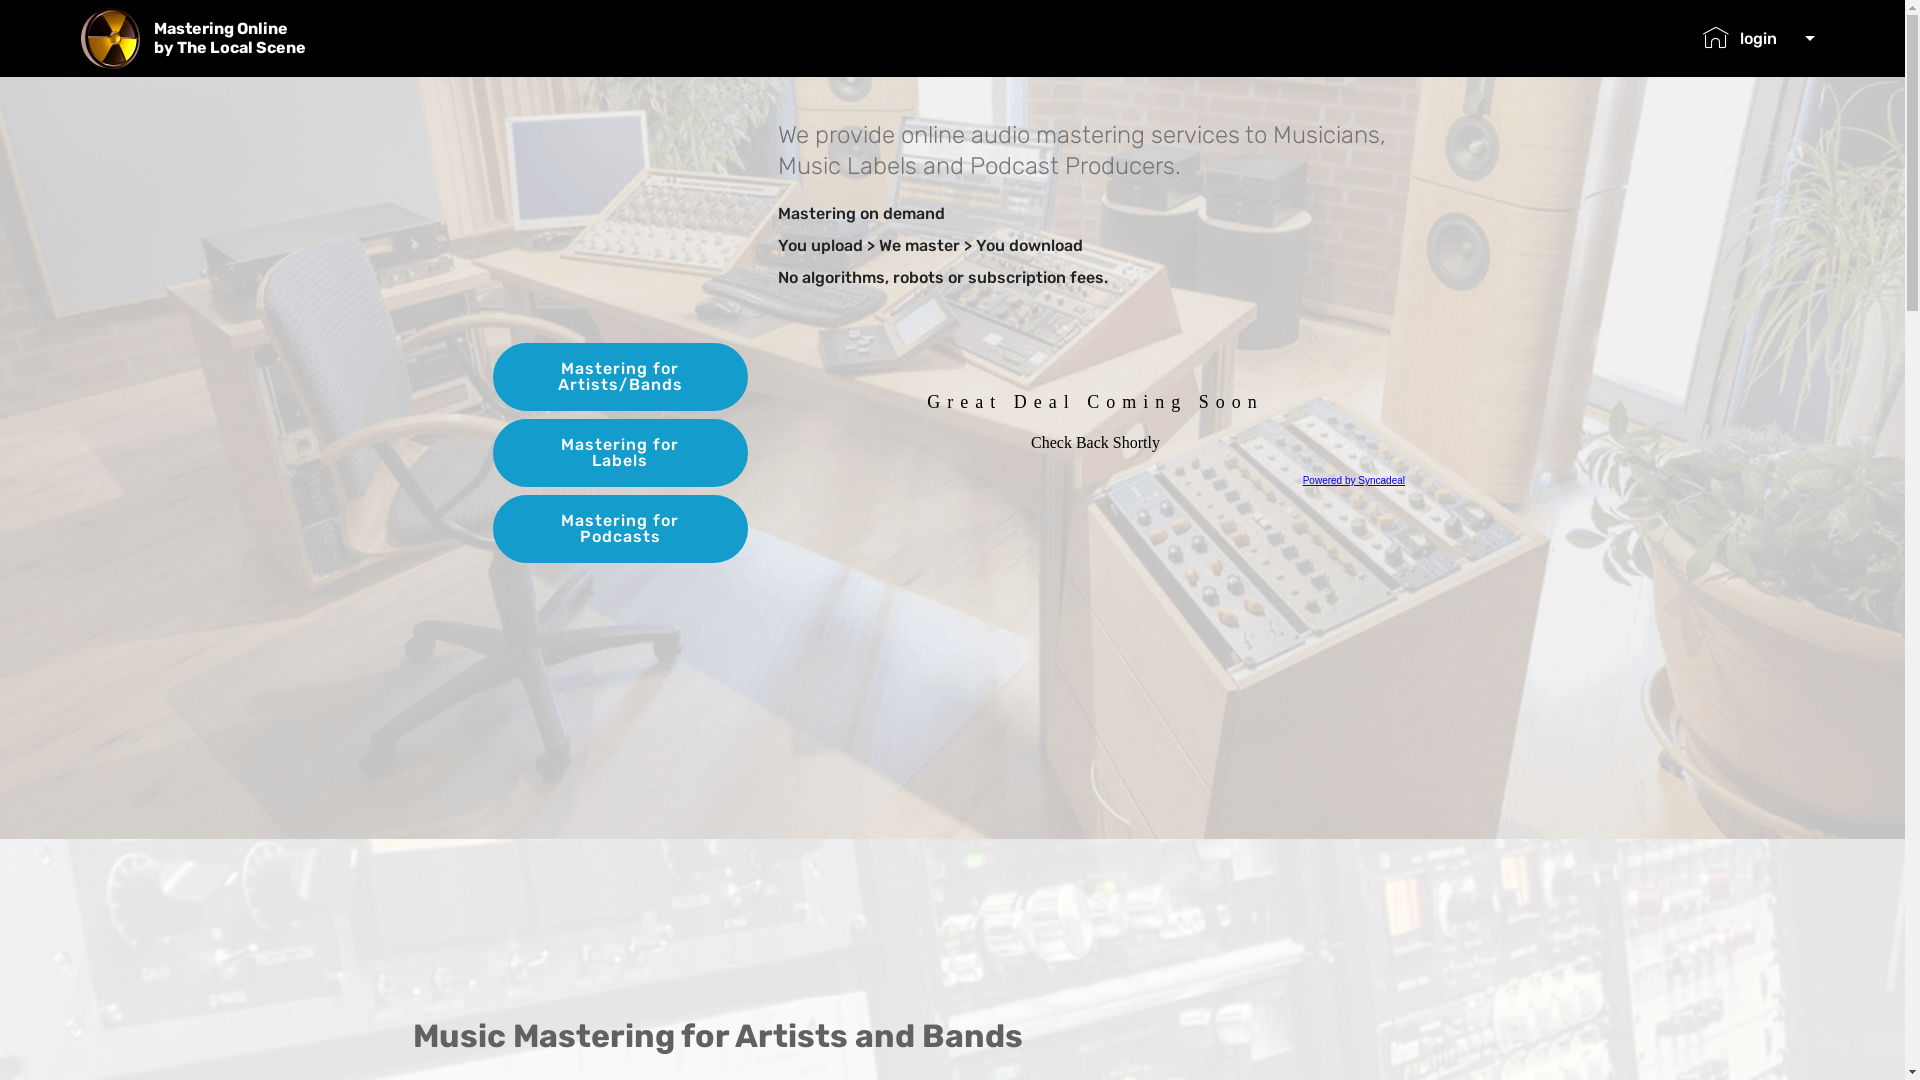 This screenshot has height=1080, width=1920. What do you see at coordinates (246, 38) in the screenshot?
I see `Mastering Online
by The Local Scene` at bounding box center [246, 38].